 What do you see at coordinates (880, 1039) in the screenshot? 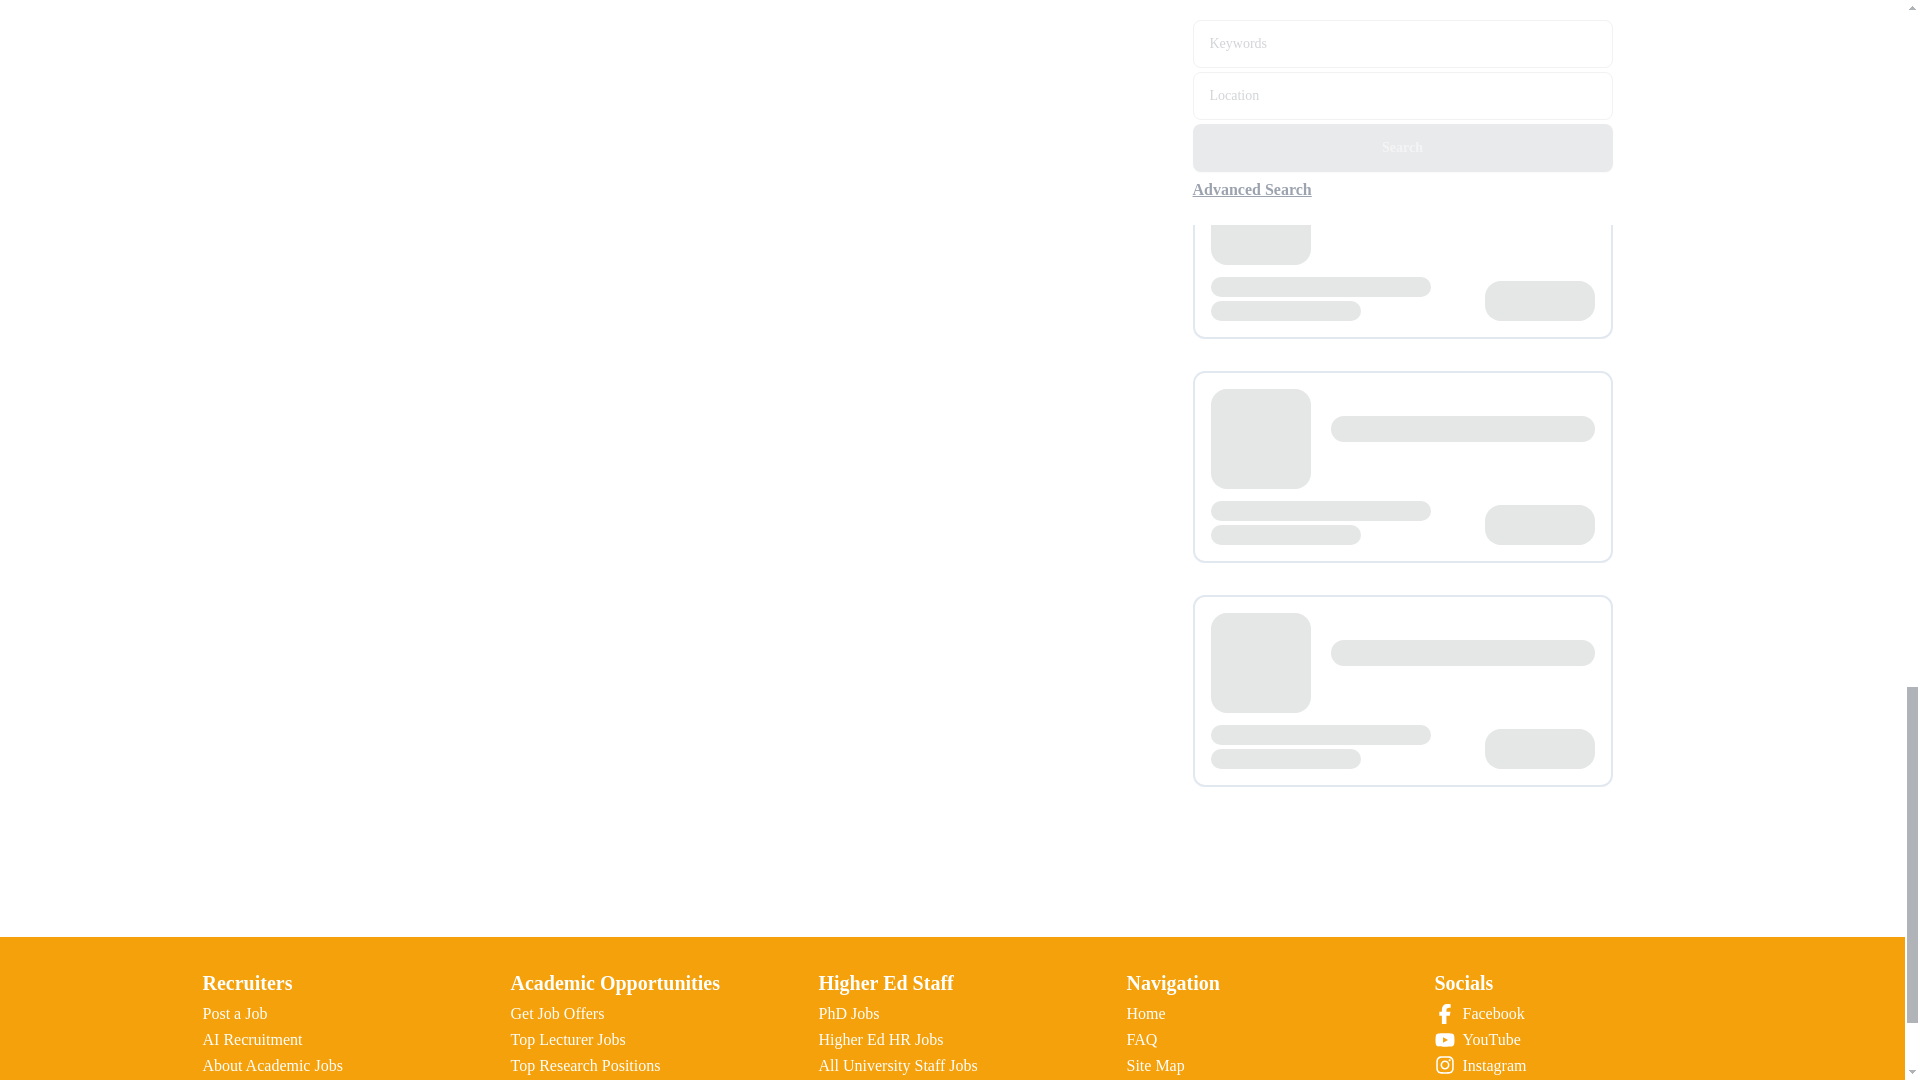
I see `Higher Ed HR Jobs` at bounding box center [880, 1039].